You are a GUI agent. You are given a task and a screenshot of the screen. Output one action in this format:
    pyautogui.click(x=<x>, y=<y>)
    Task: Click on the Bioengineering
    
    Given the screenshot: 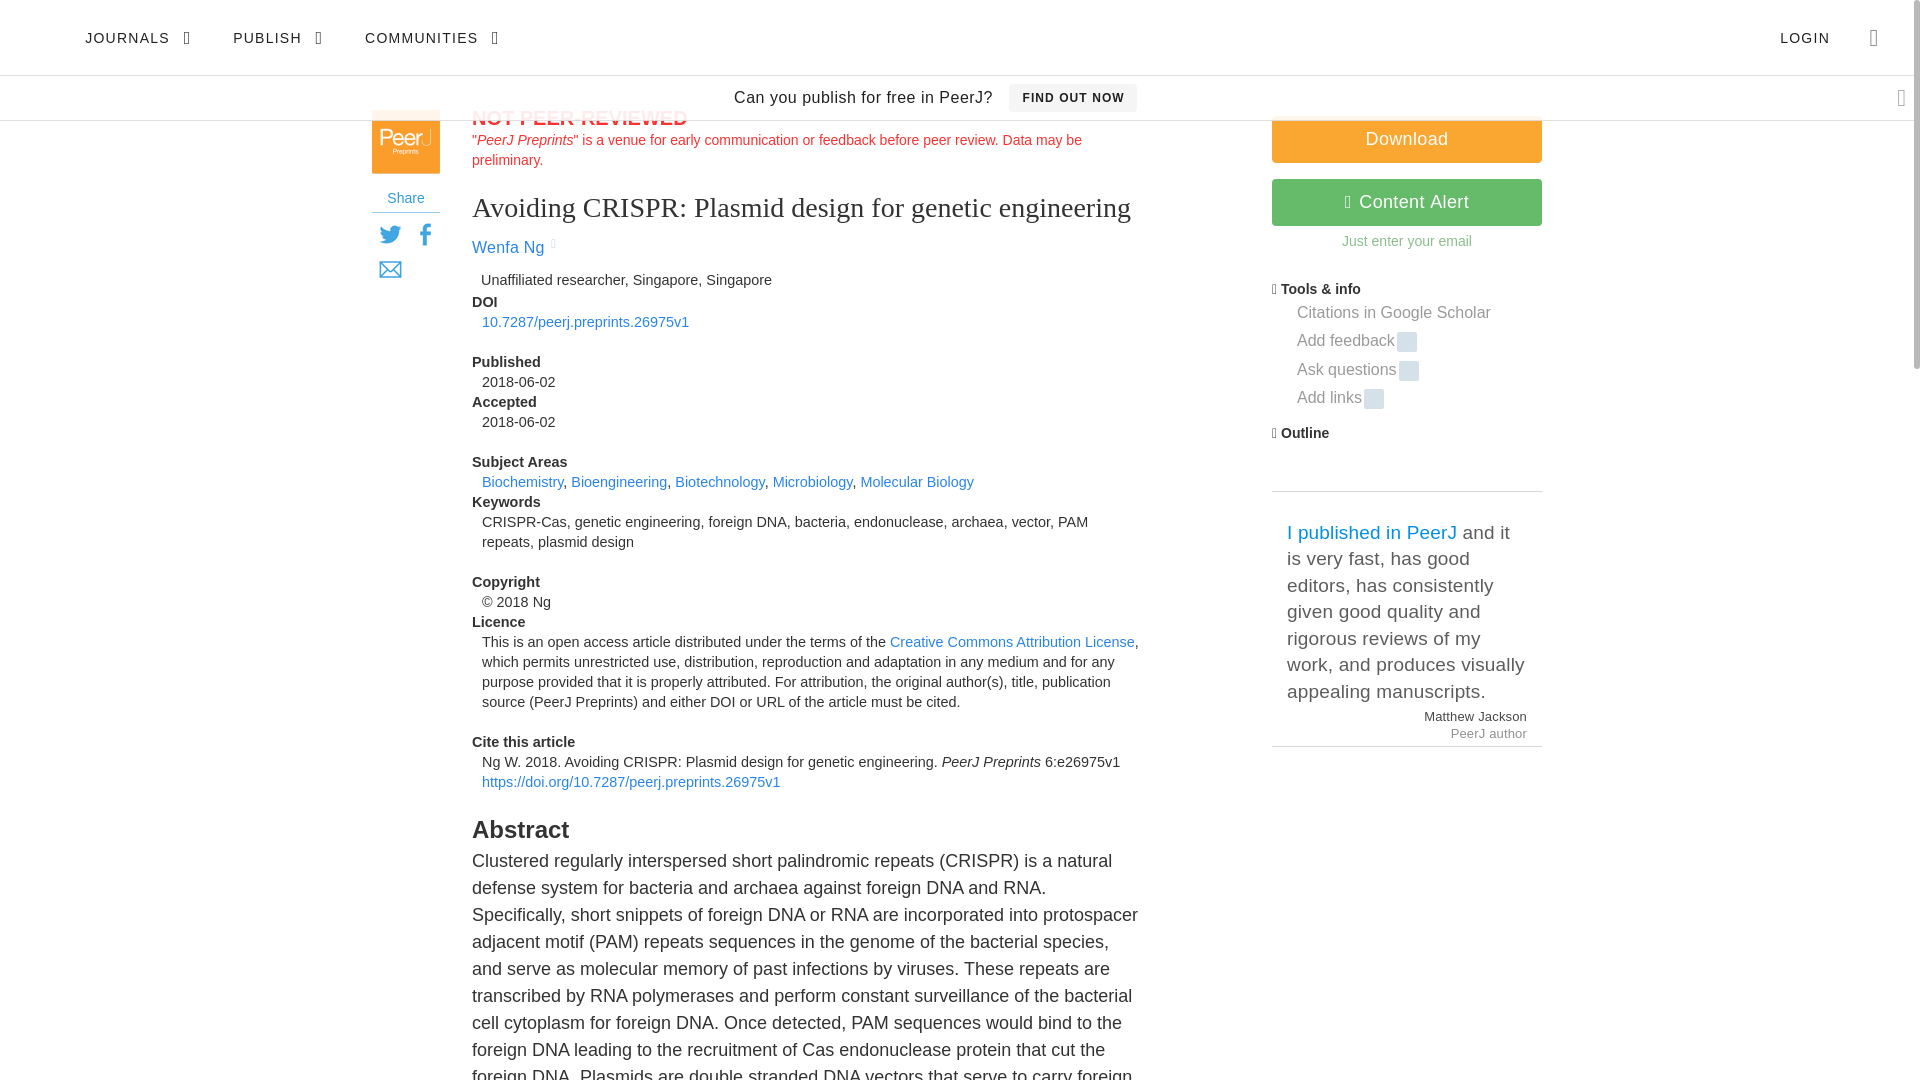 What is the action you would take?
    pyautogui.click(x=618, y=482)
    